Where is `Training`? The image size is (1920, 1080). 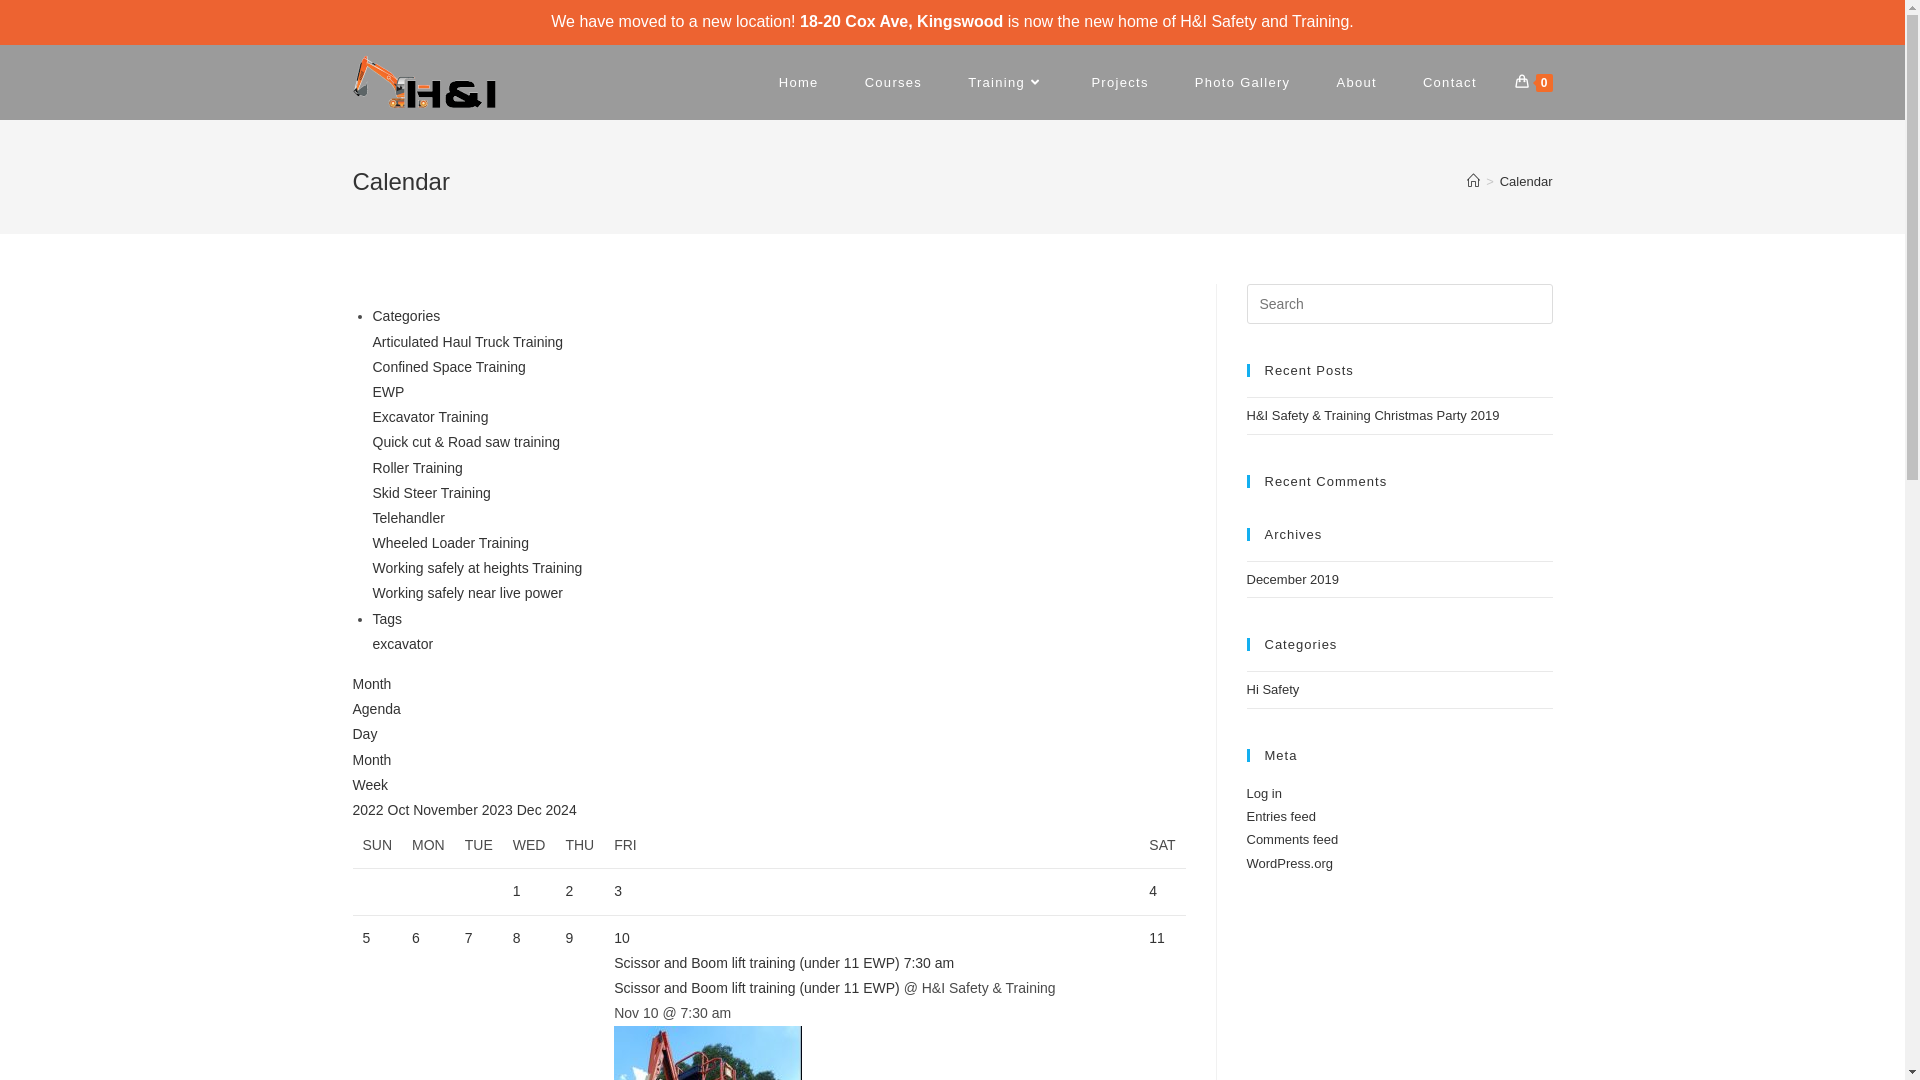
Training is located at coordinates (1006, 82).